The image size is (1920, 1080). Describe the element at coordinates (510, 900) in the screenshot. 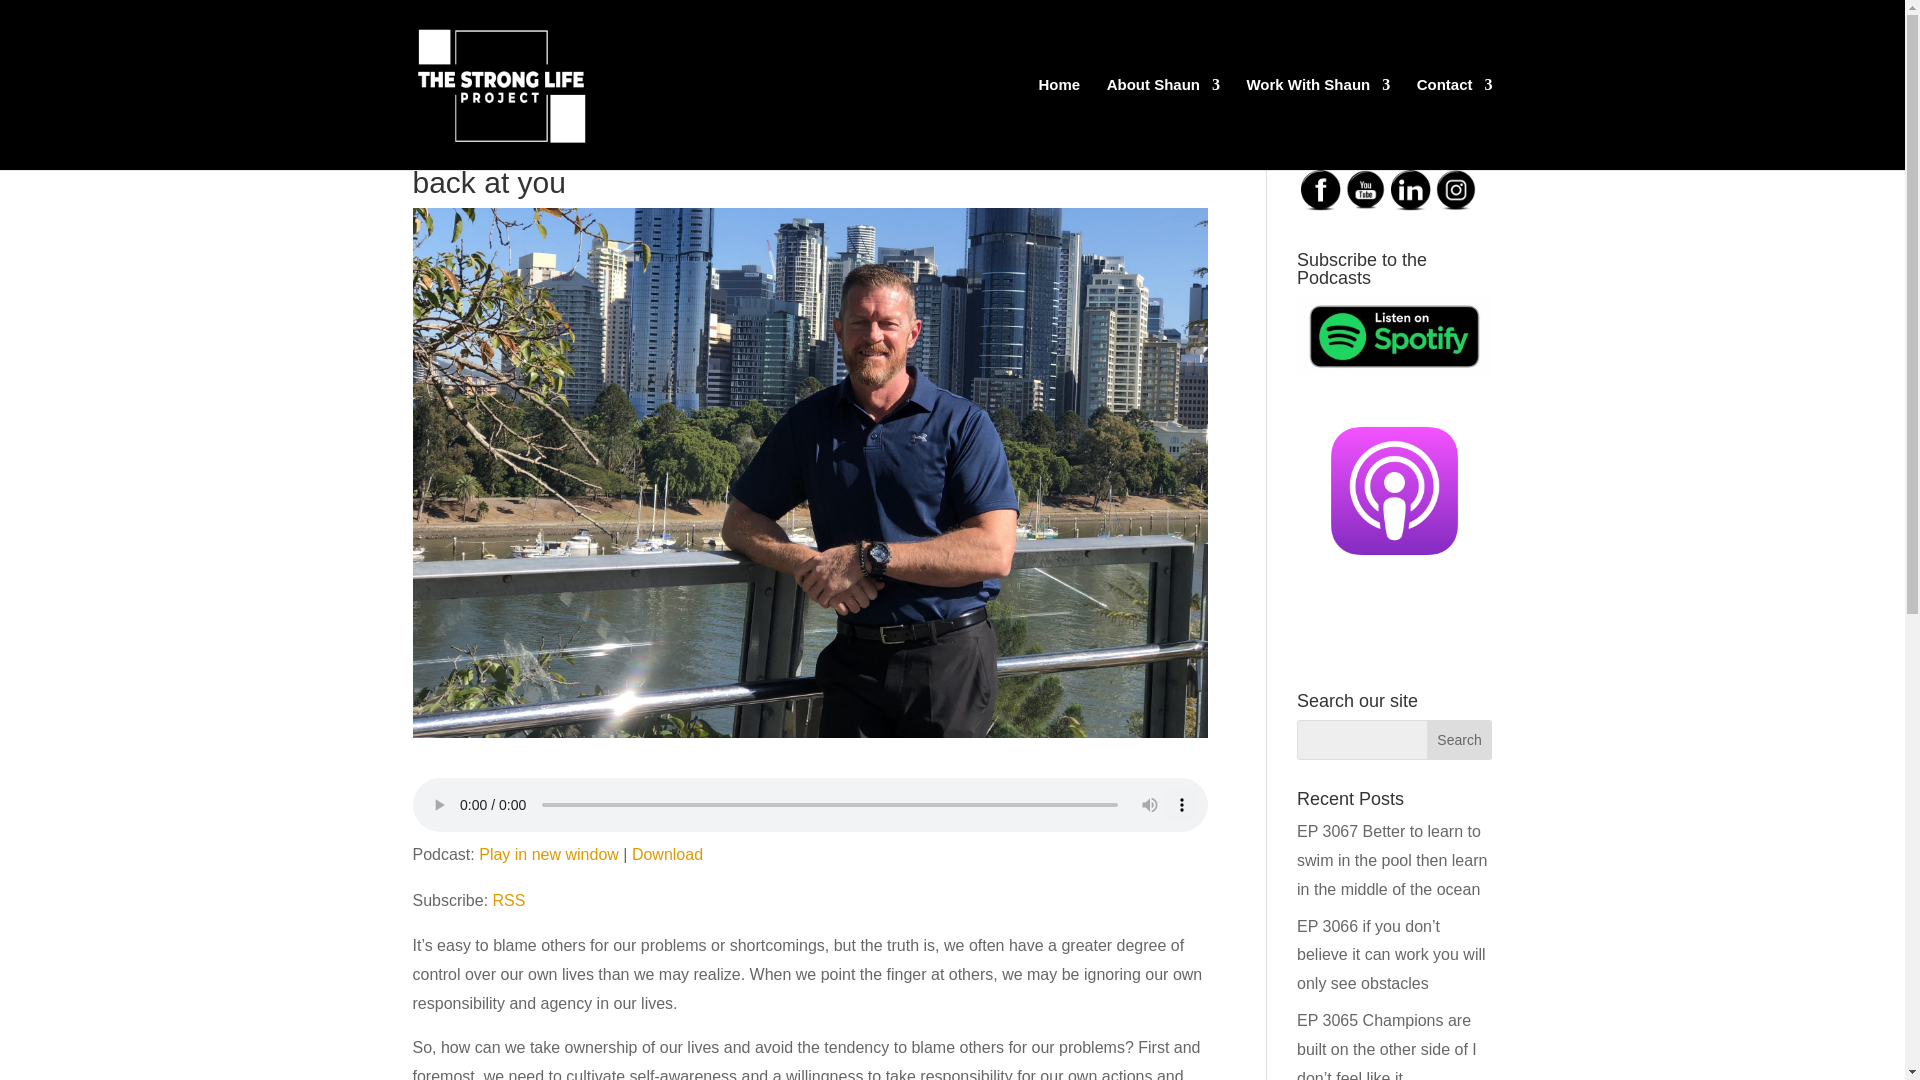

I see `RSS` at that location.